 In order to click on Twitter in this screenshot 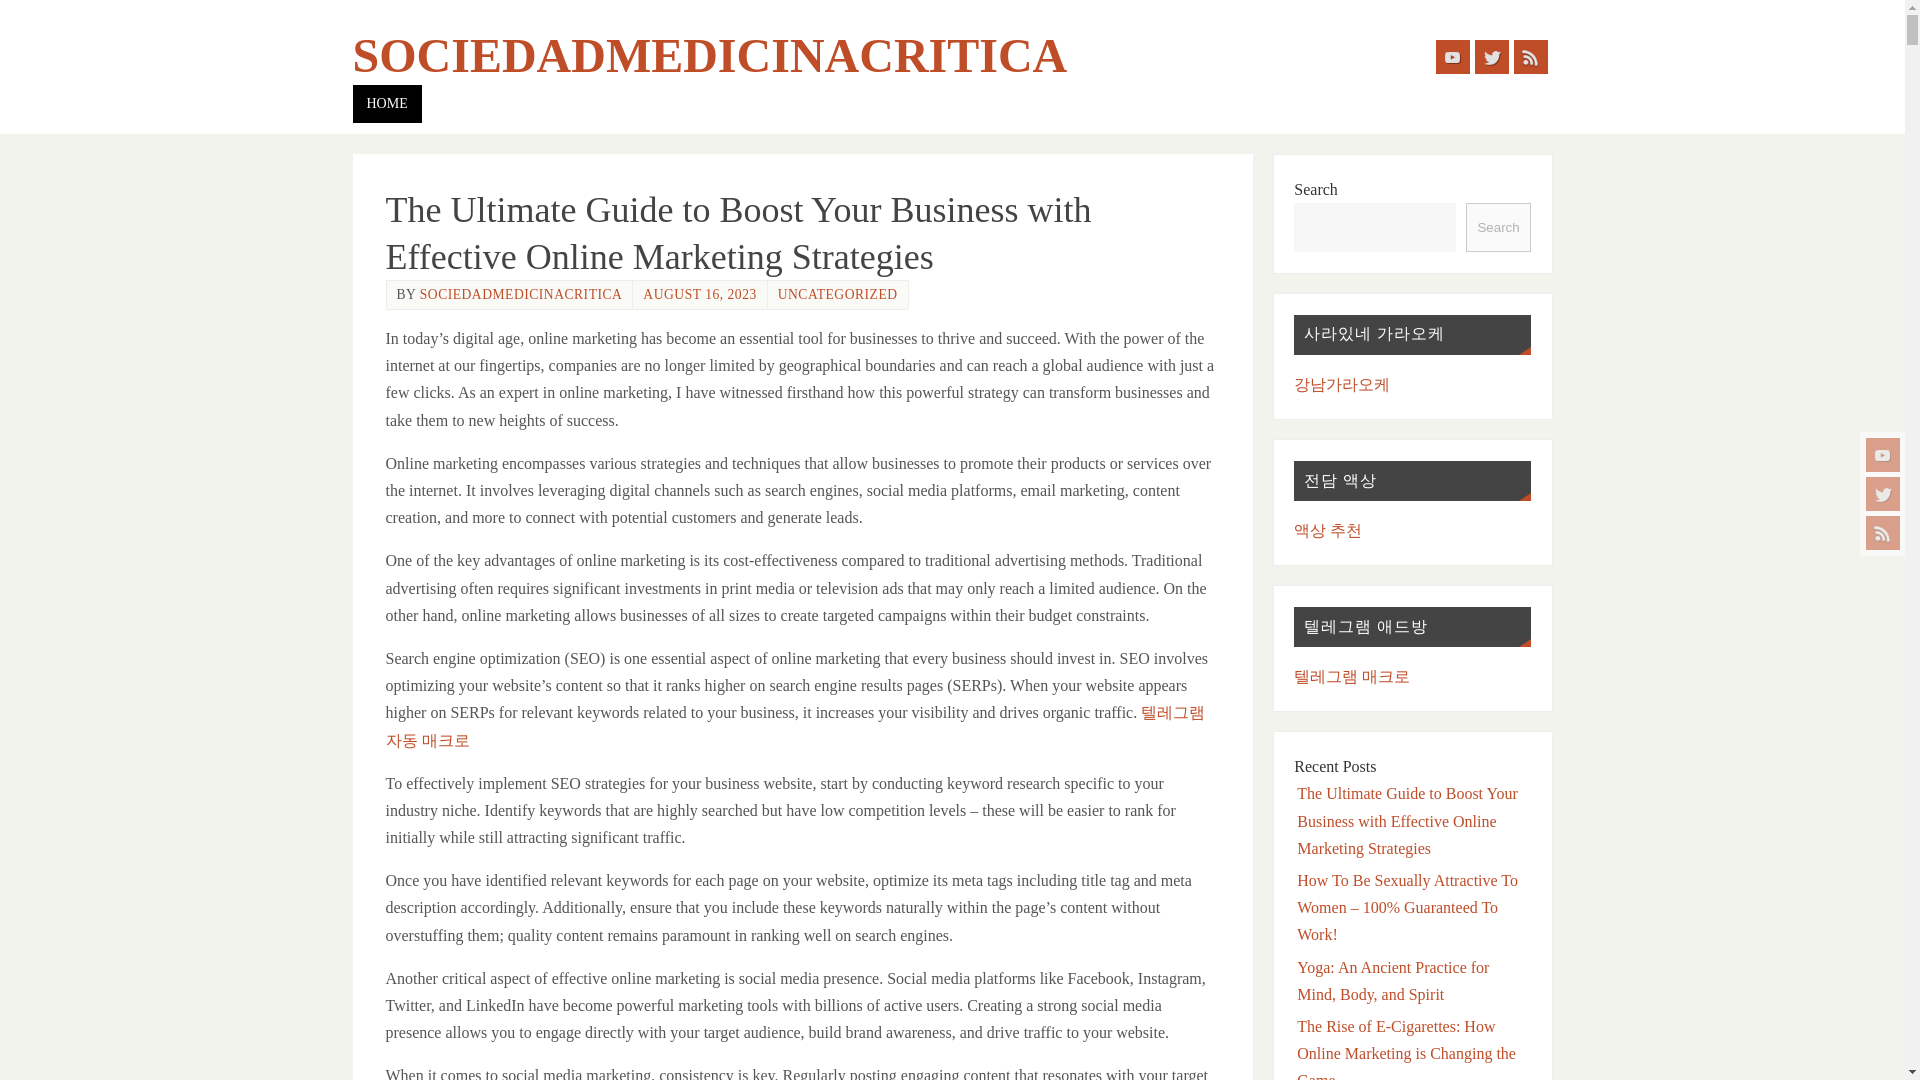, I will do `click(1883, 494)`.